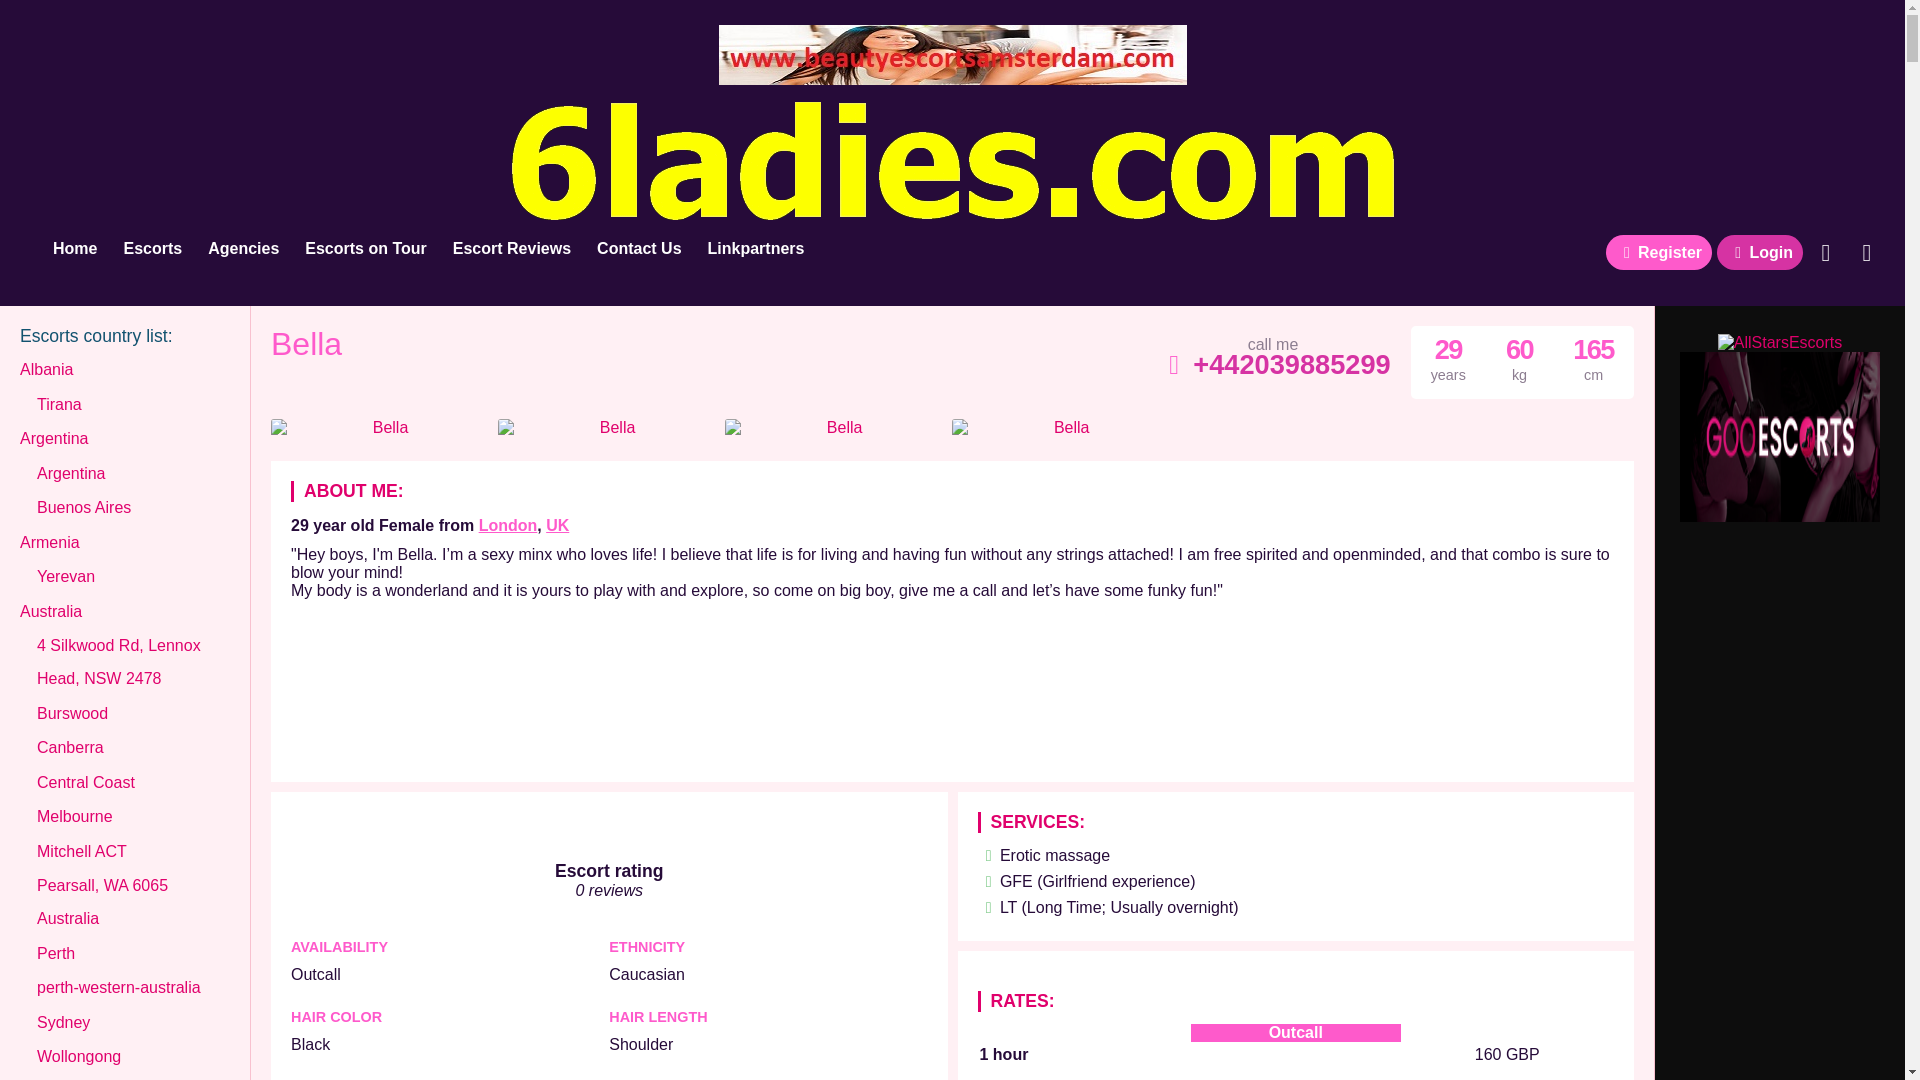 Image resolution: width=1920 pixels, height=1080 pixels. Describe the element at coordinates (72, 714) in the screenshot. I see `Burswood` at that location.